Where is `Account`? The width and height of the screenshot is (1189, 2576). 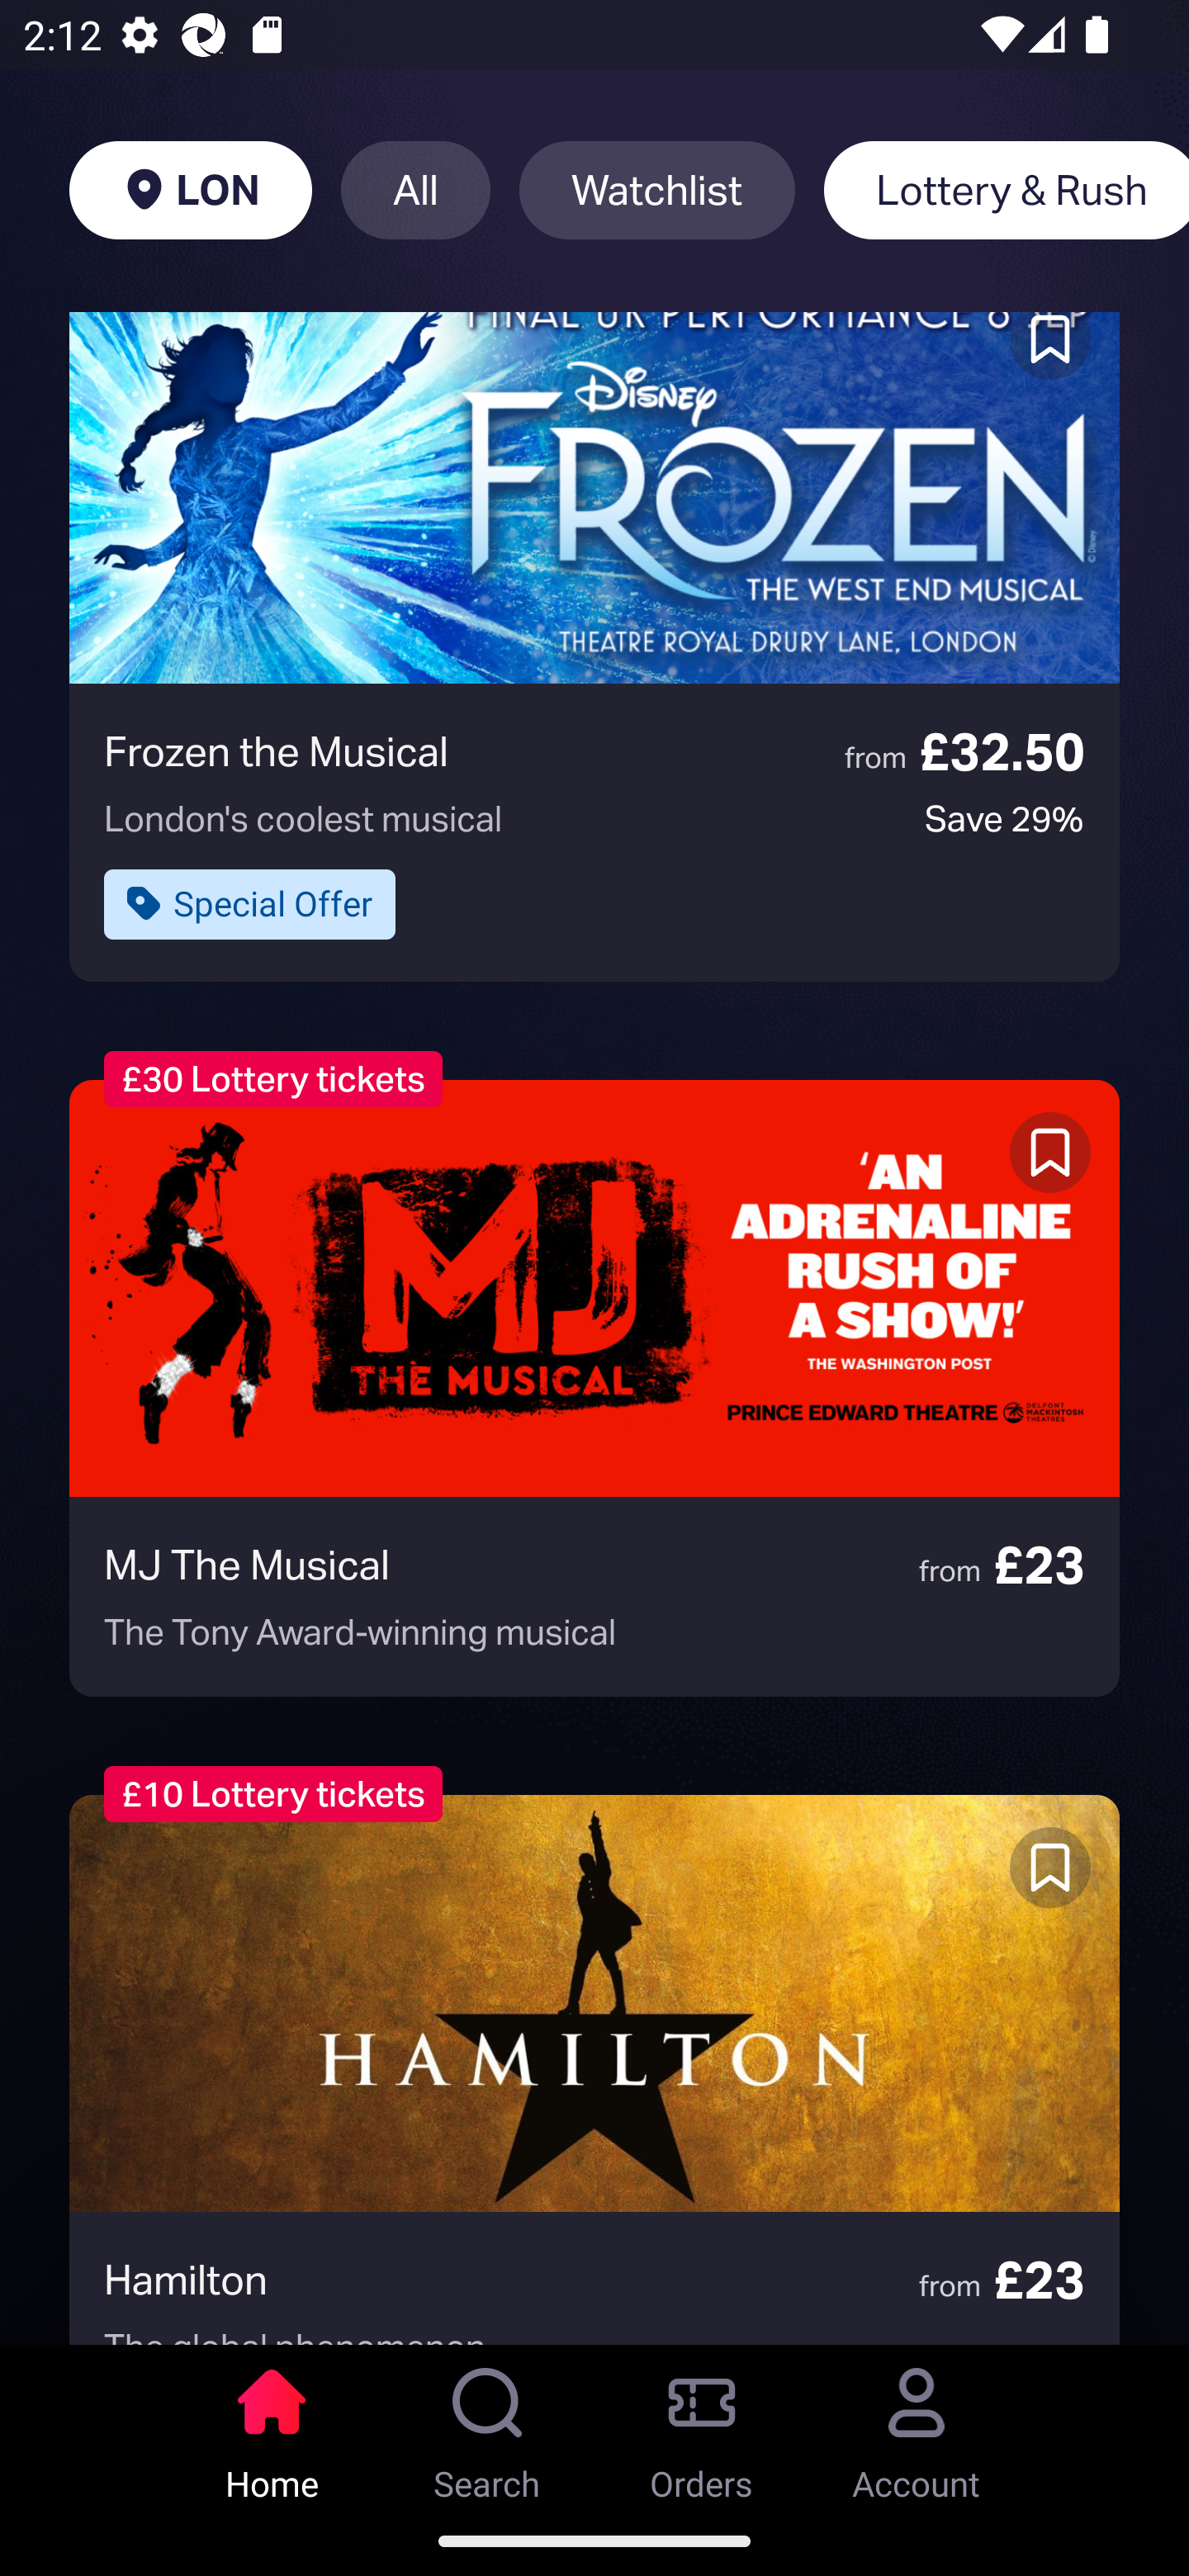
Account is located at coordinates (917, 2425).